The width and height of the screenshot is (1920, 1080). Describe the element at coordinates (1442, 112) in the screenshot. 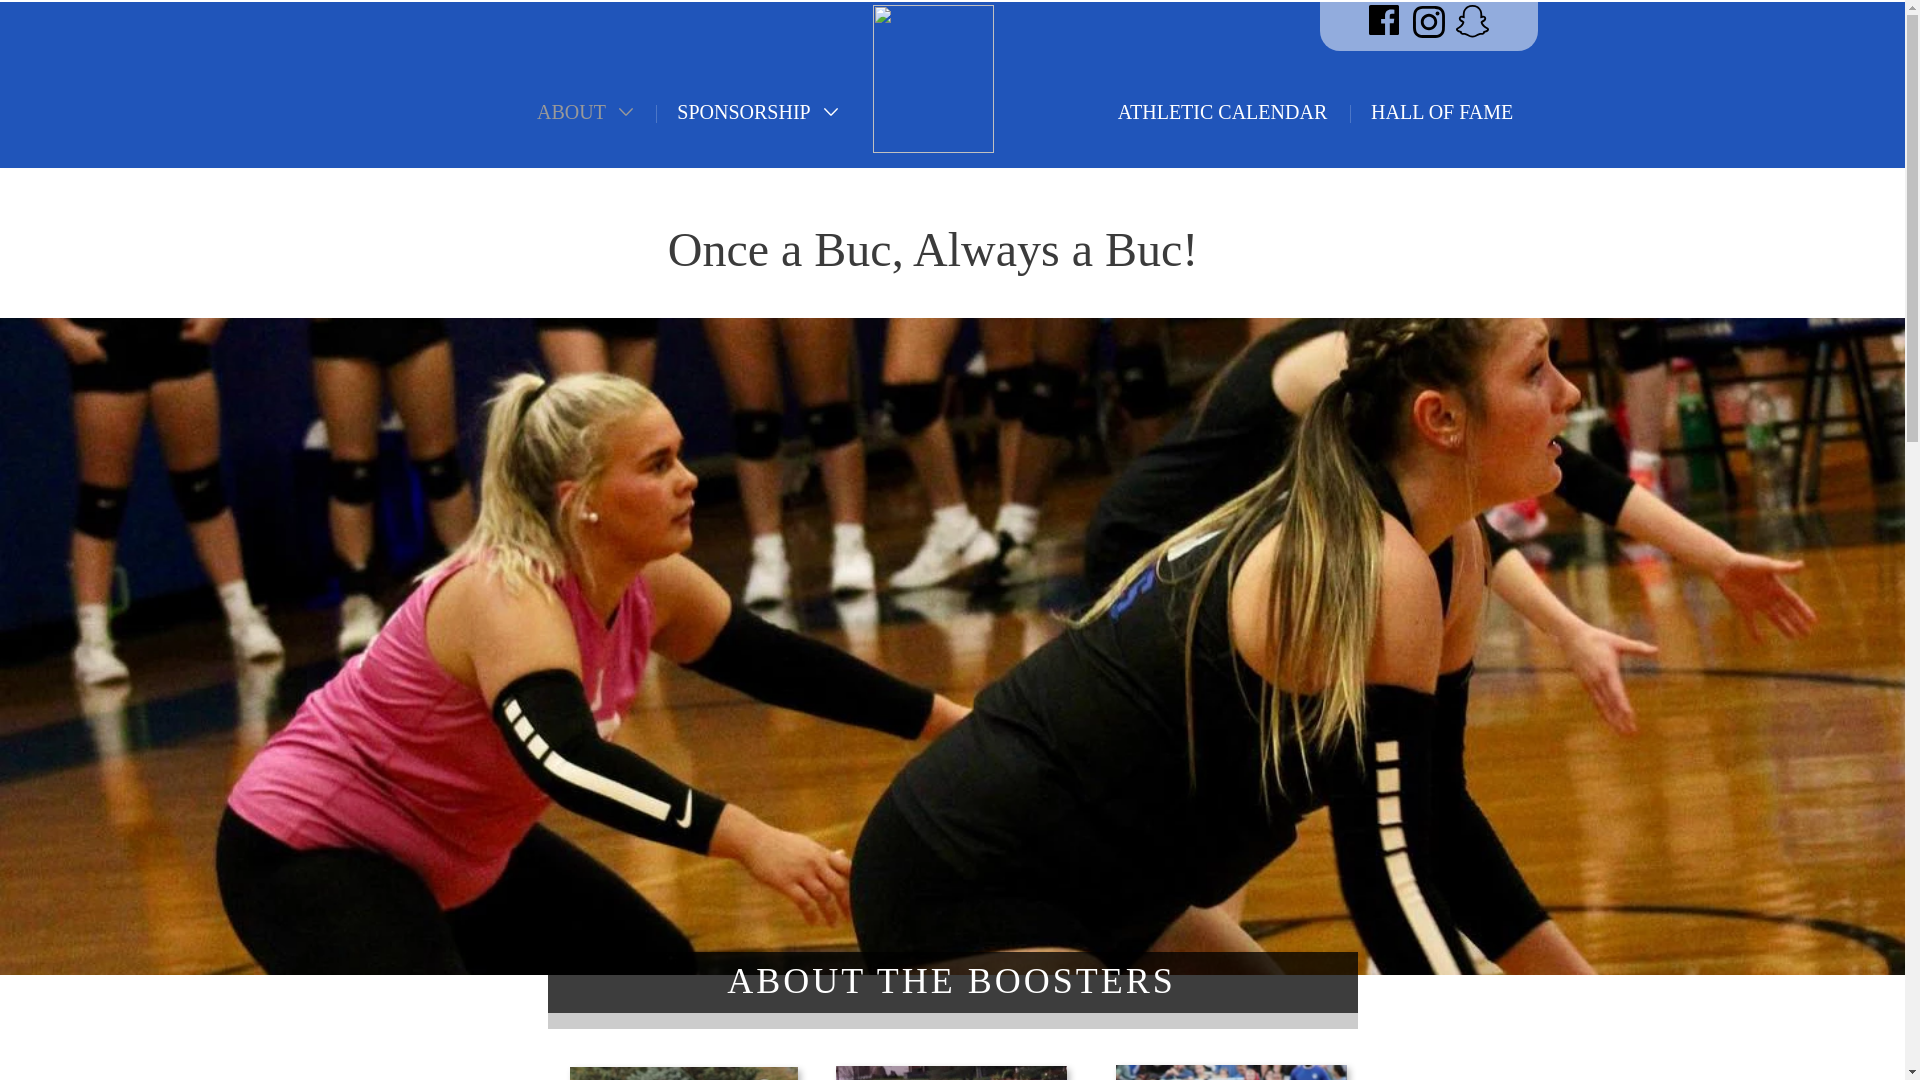

I see `HALL OF FAME` at that location.